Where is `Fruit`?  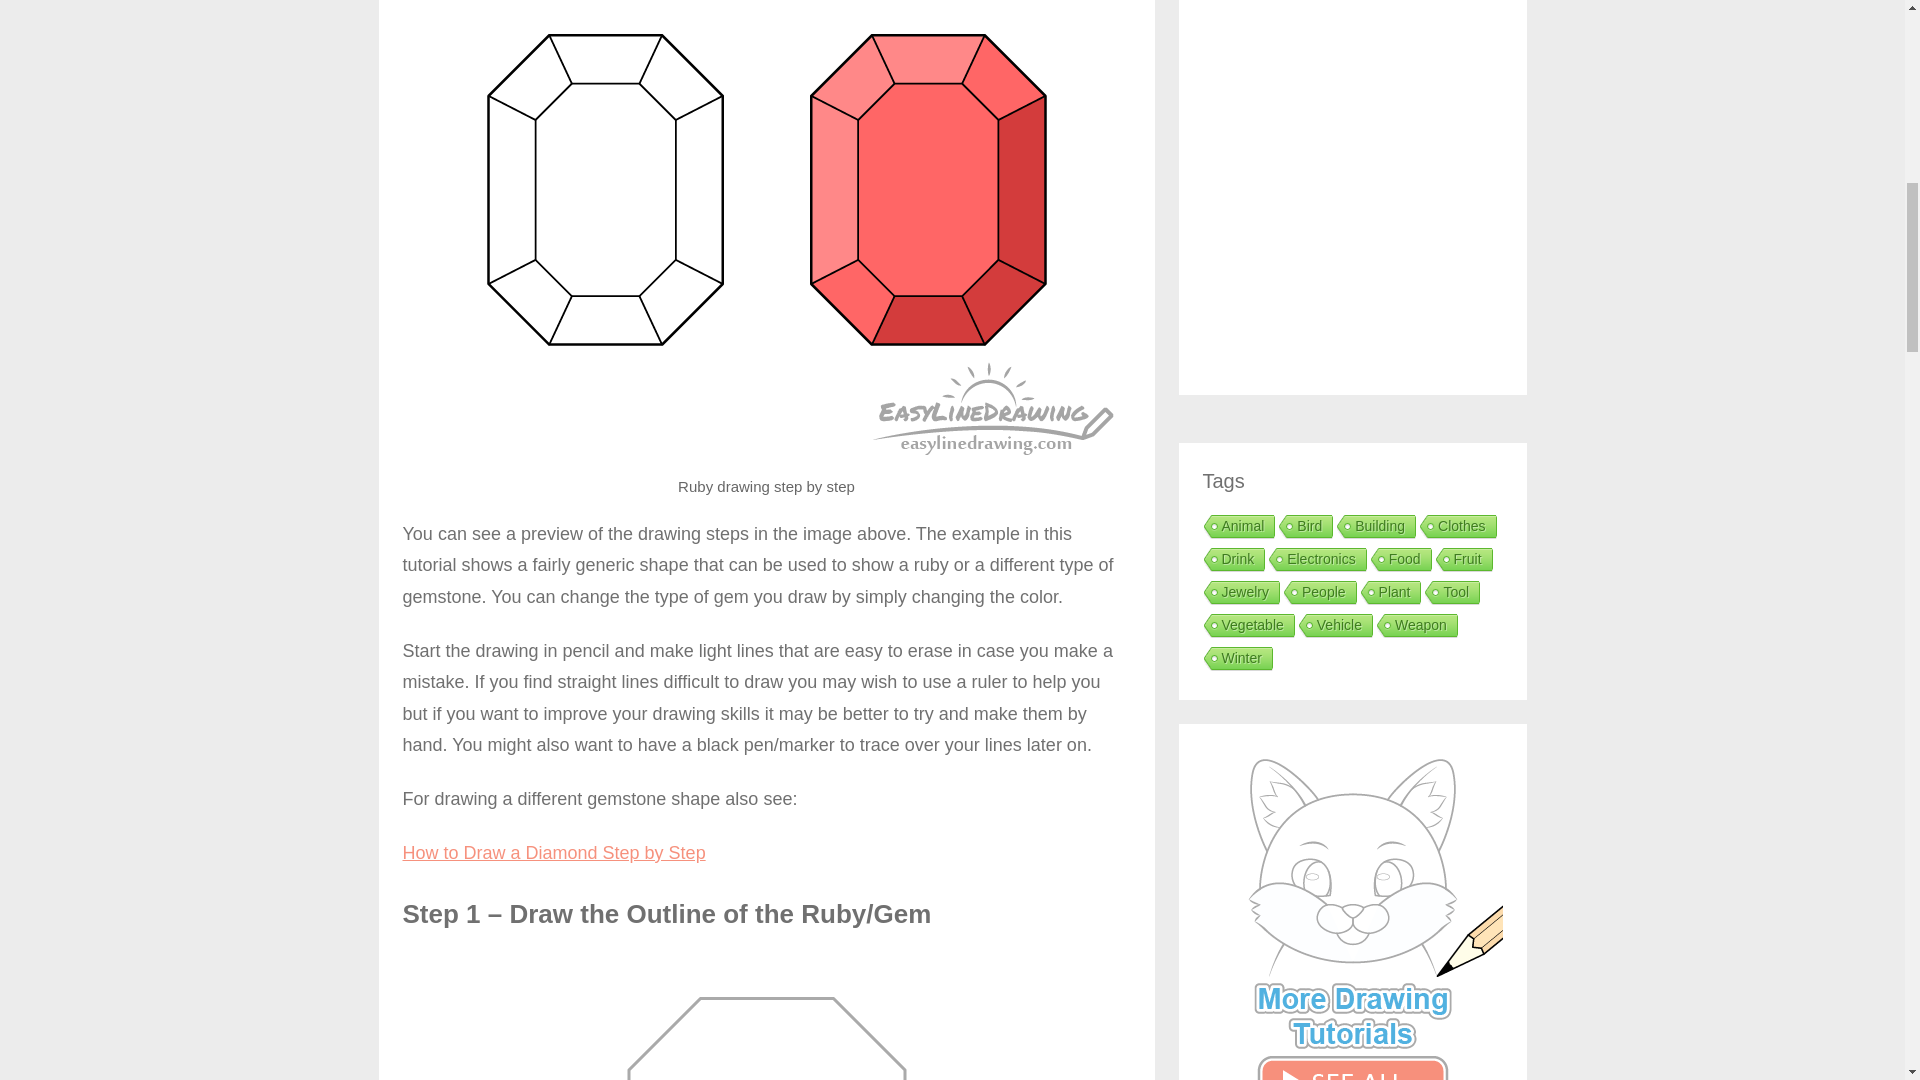 Fruit is located at coordinates (1462, 560).